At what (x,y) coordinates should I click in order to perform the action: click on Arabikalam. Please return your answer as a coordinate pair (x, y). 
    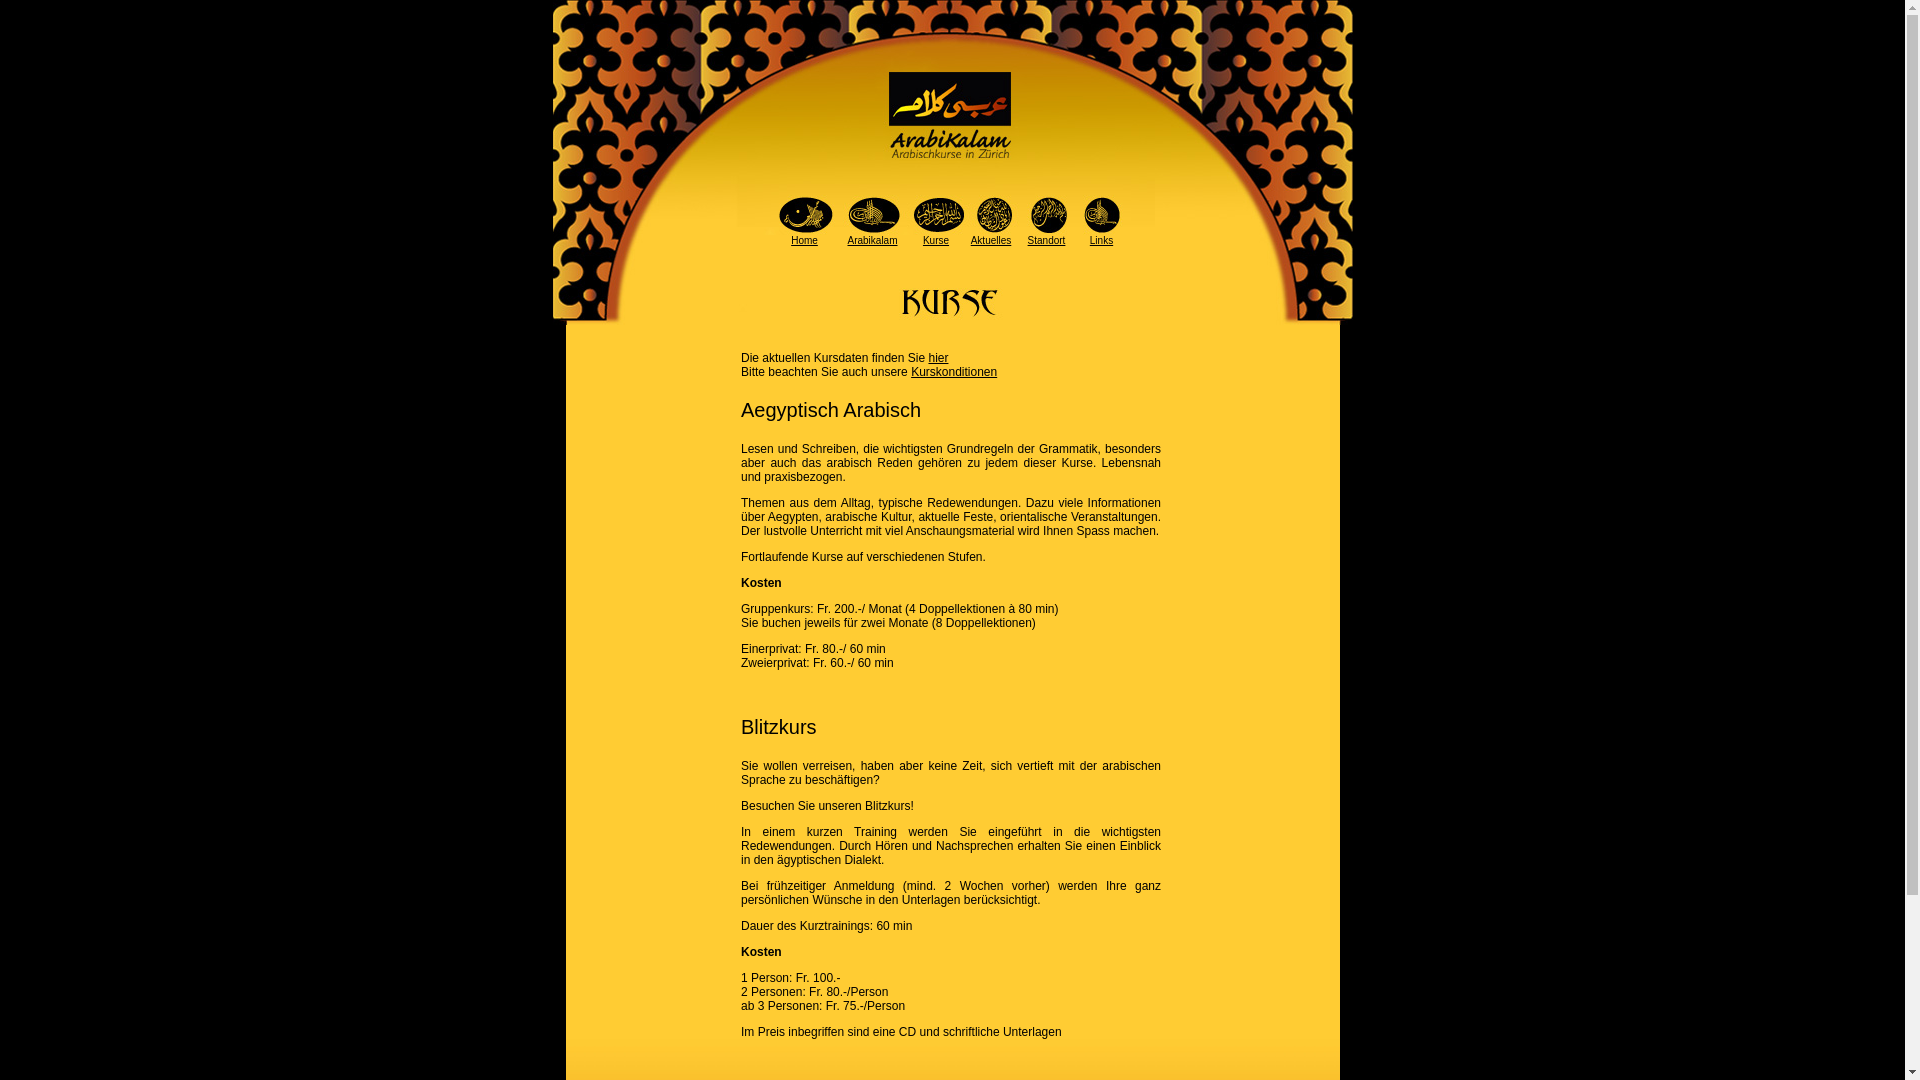
    Looking at the image, I should click on (872, 240).